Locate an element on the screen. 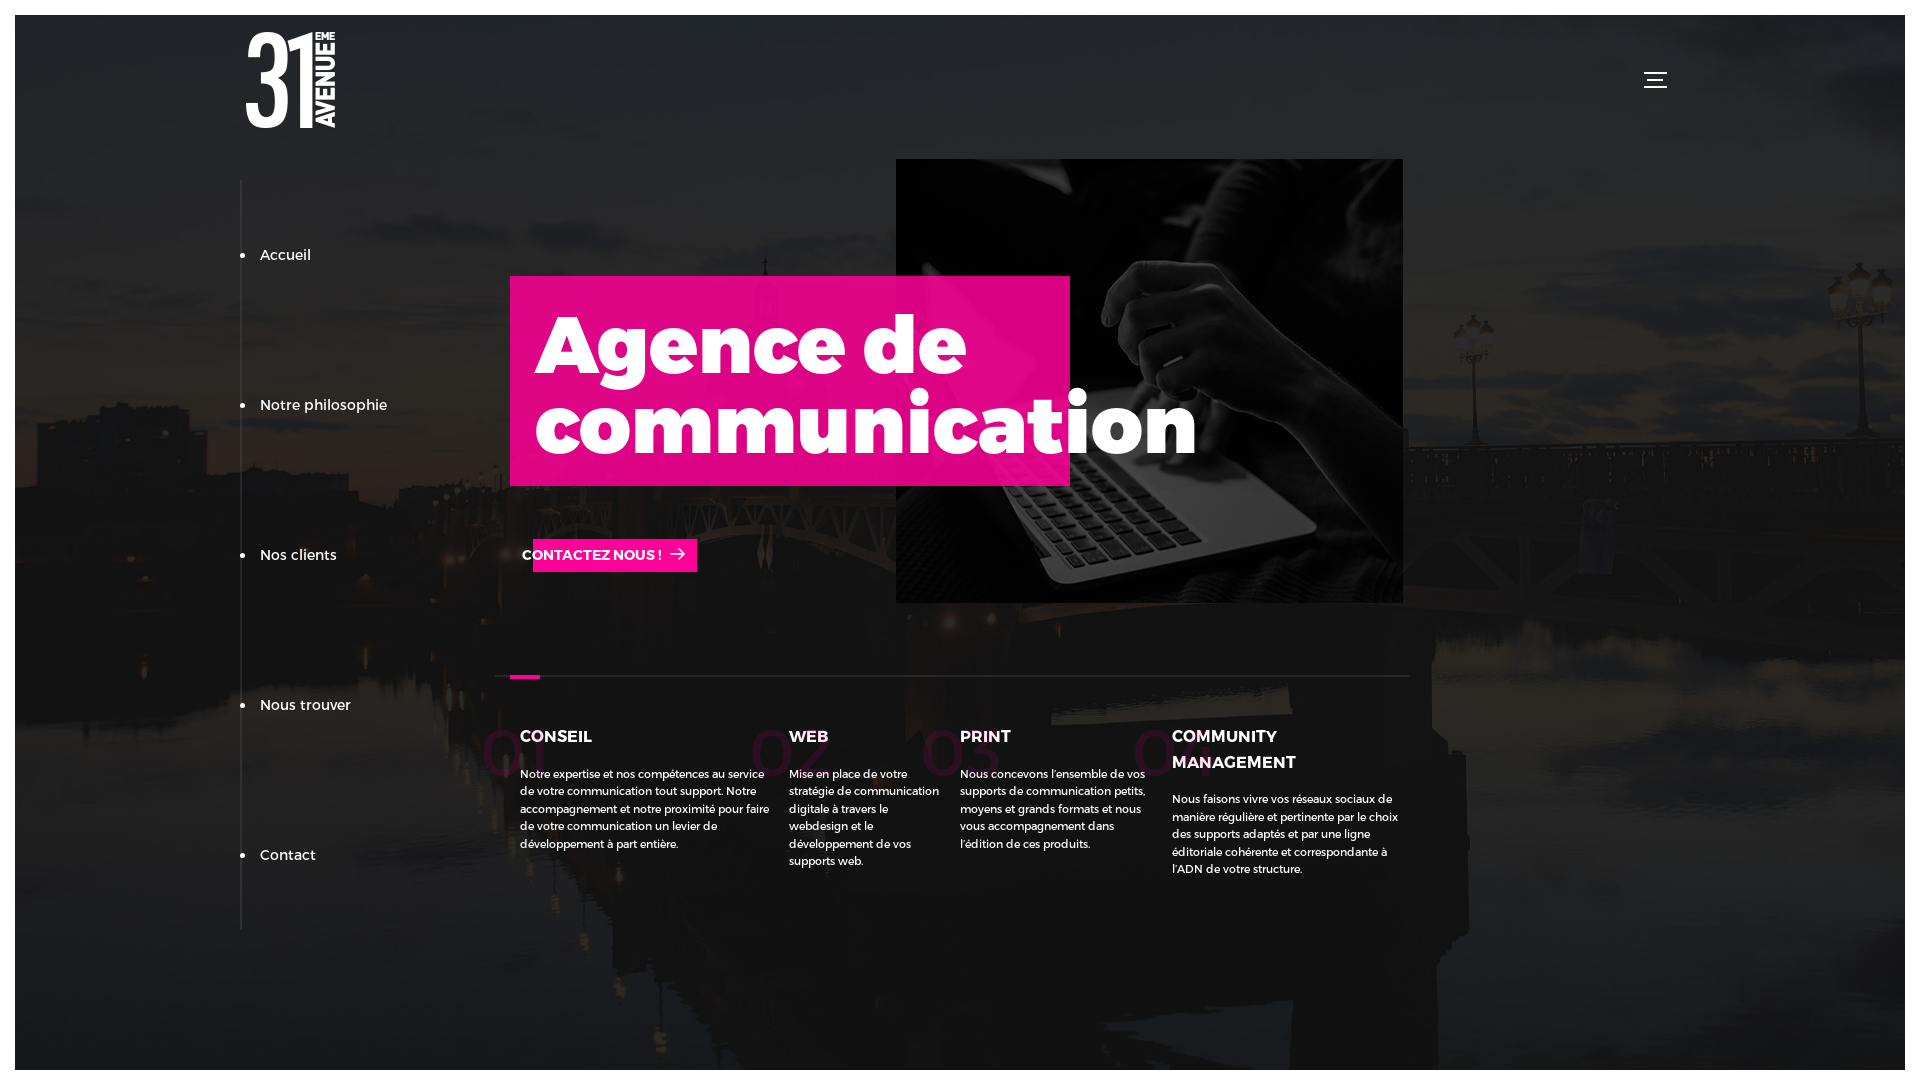 The image size is (1920, 1080). Nos clients is located at coordinates (298, 554).